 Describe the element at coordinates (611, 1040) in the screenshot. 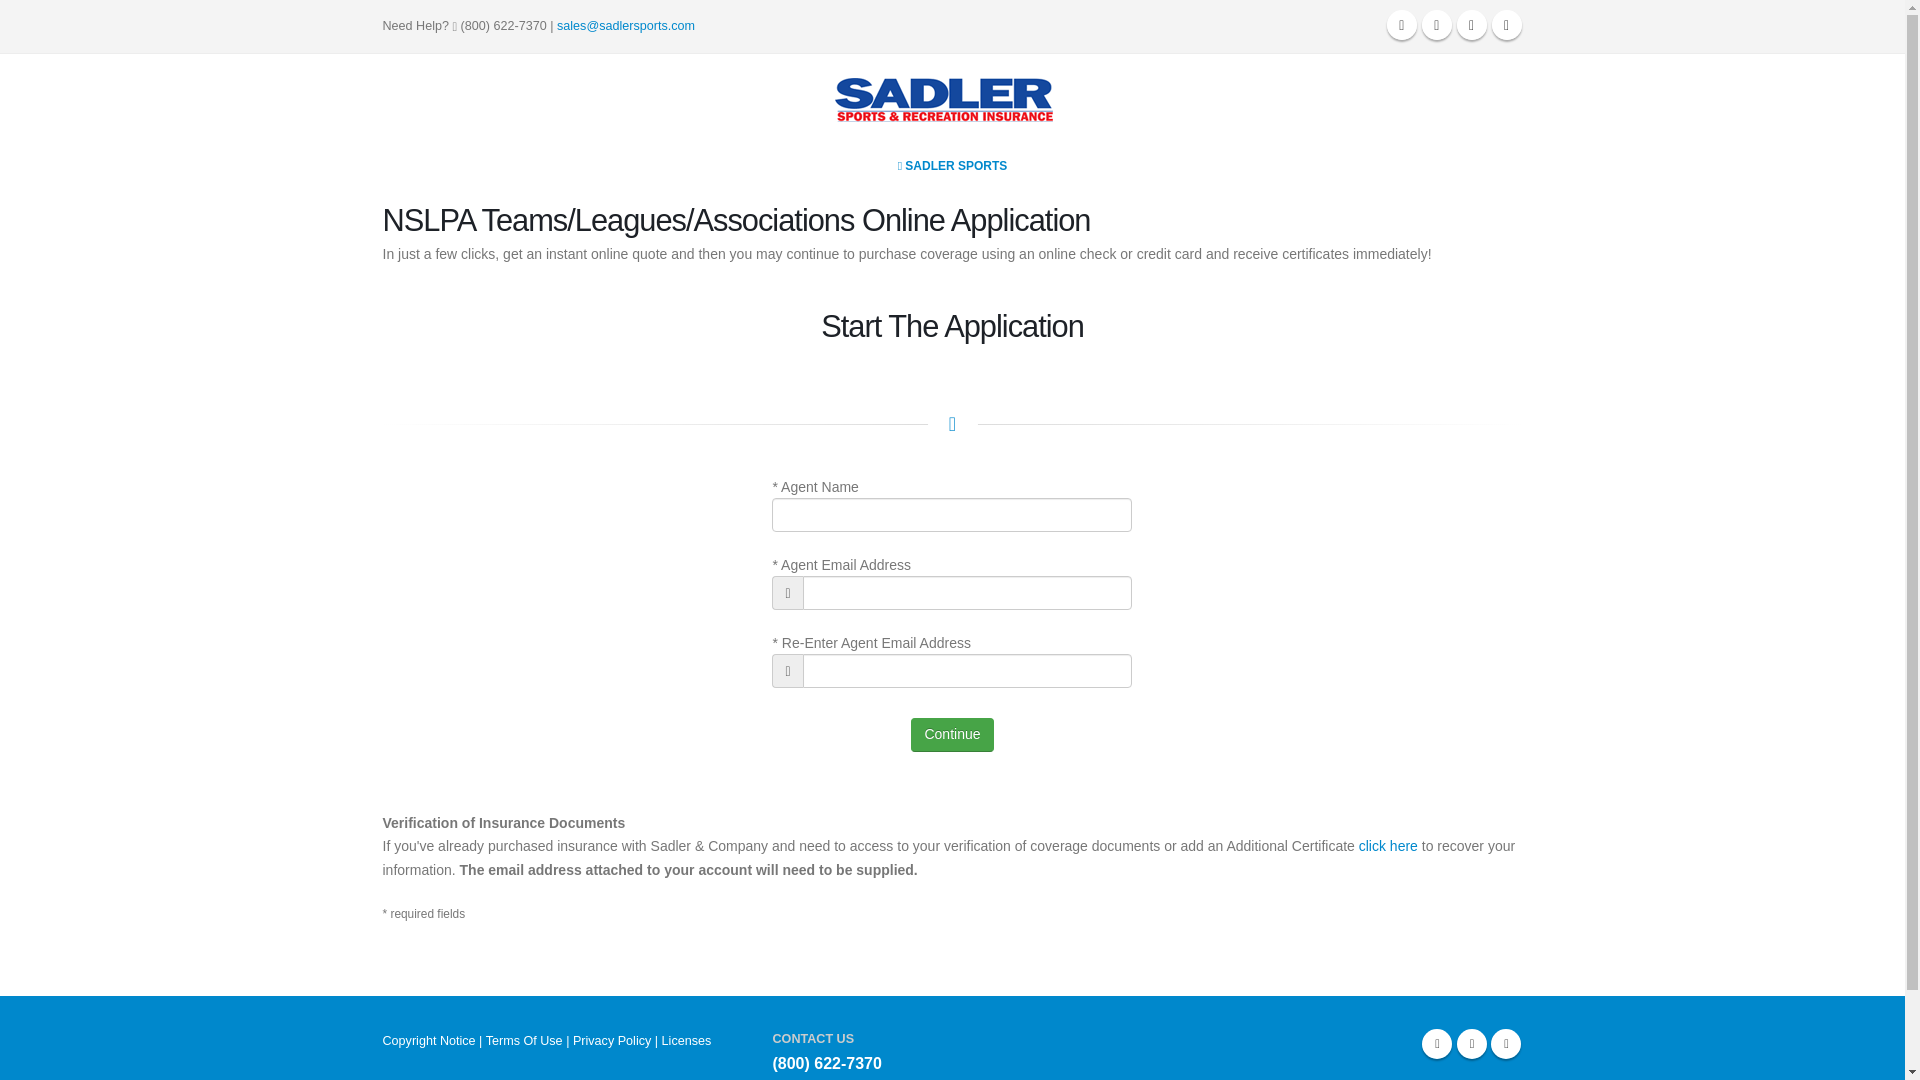

I see `Privacy Policy` at that location.